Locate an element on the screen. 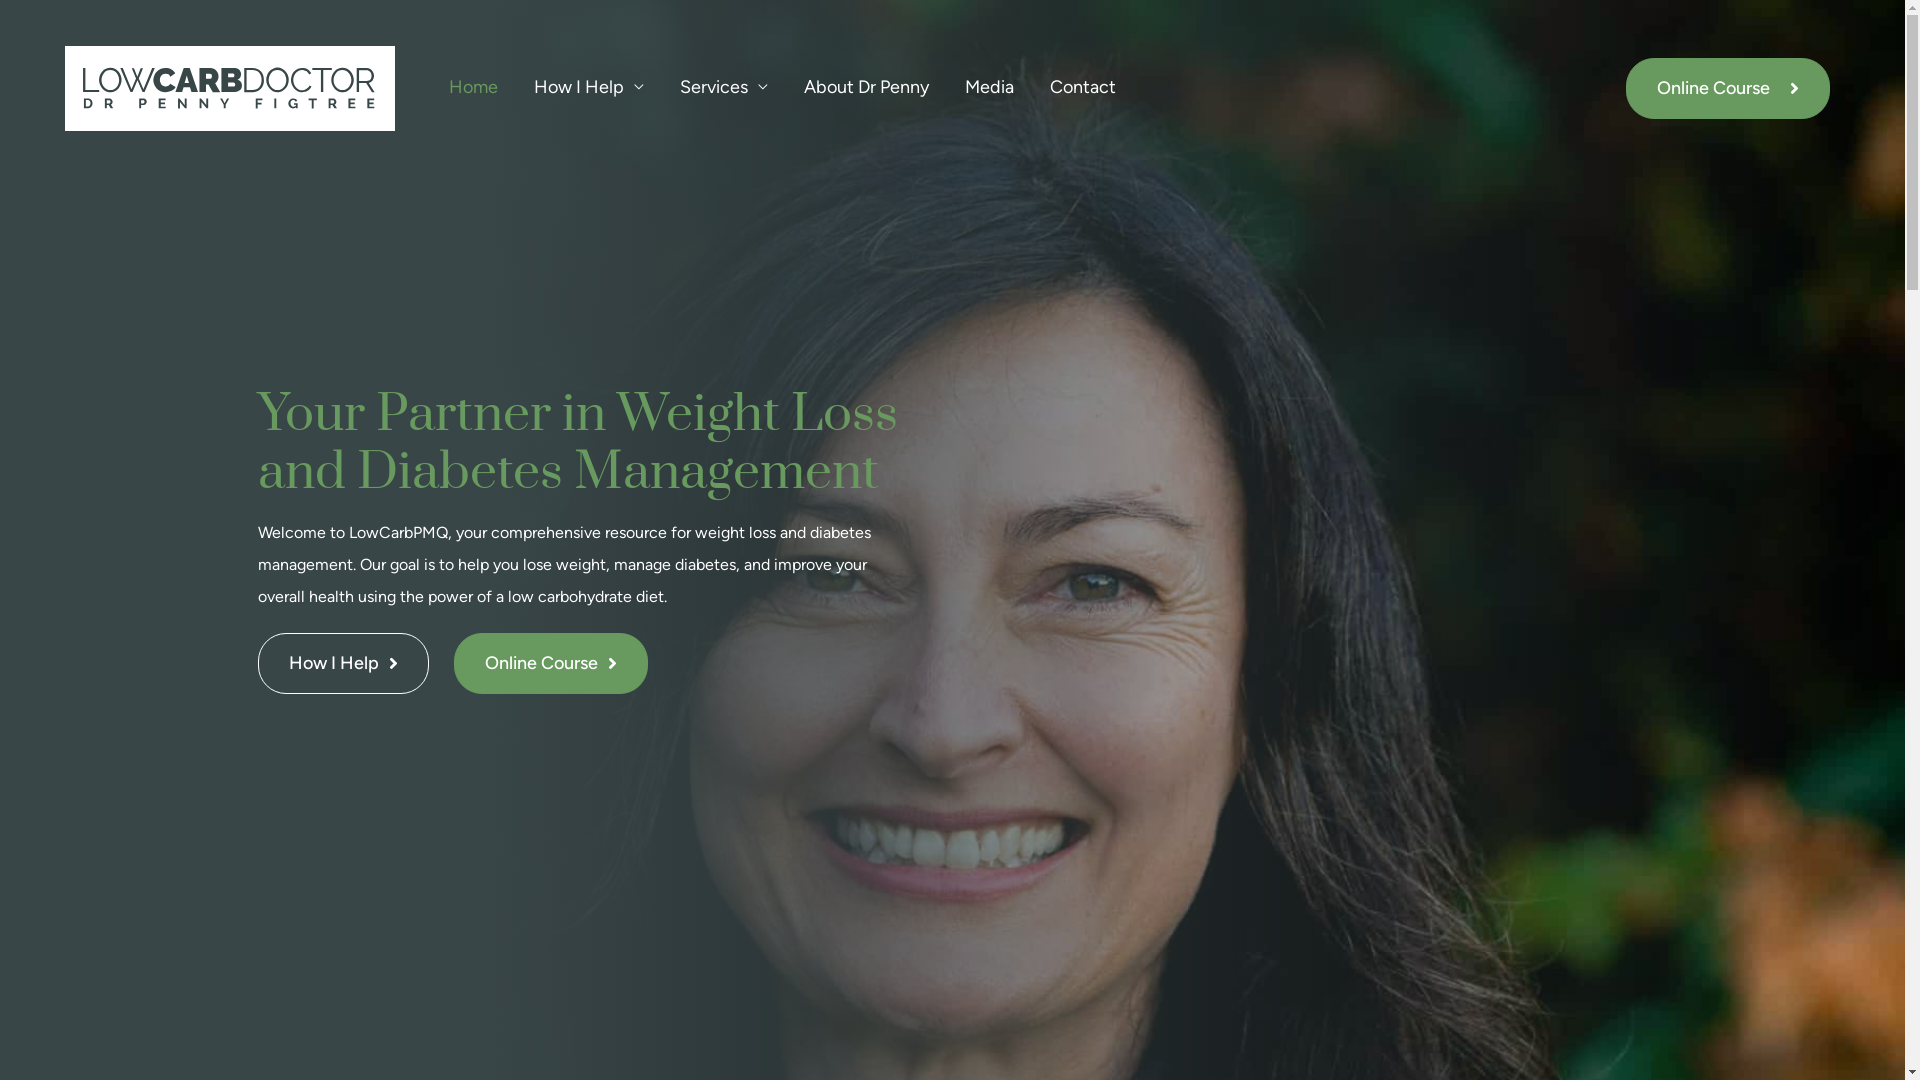 The image size is (1920, 1080). Online Course is located at coordinates (551, 664).